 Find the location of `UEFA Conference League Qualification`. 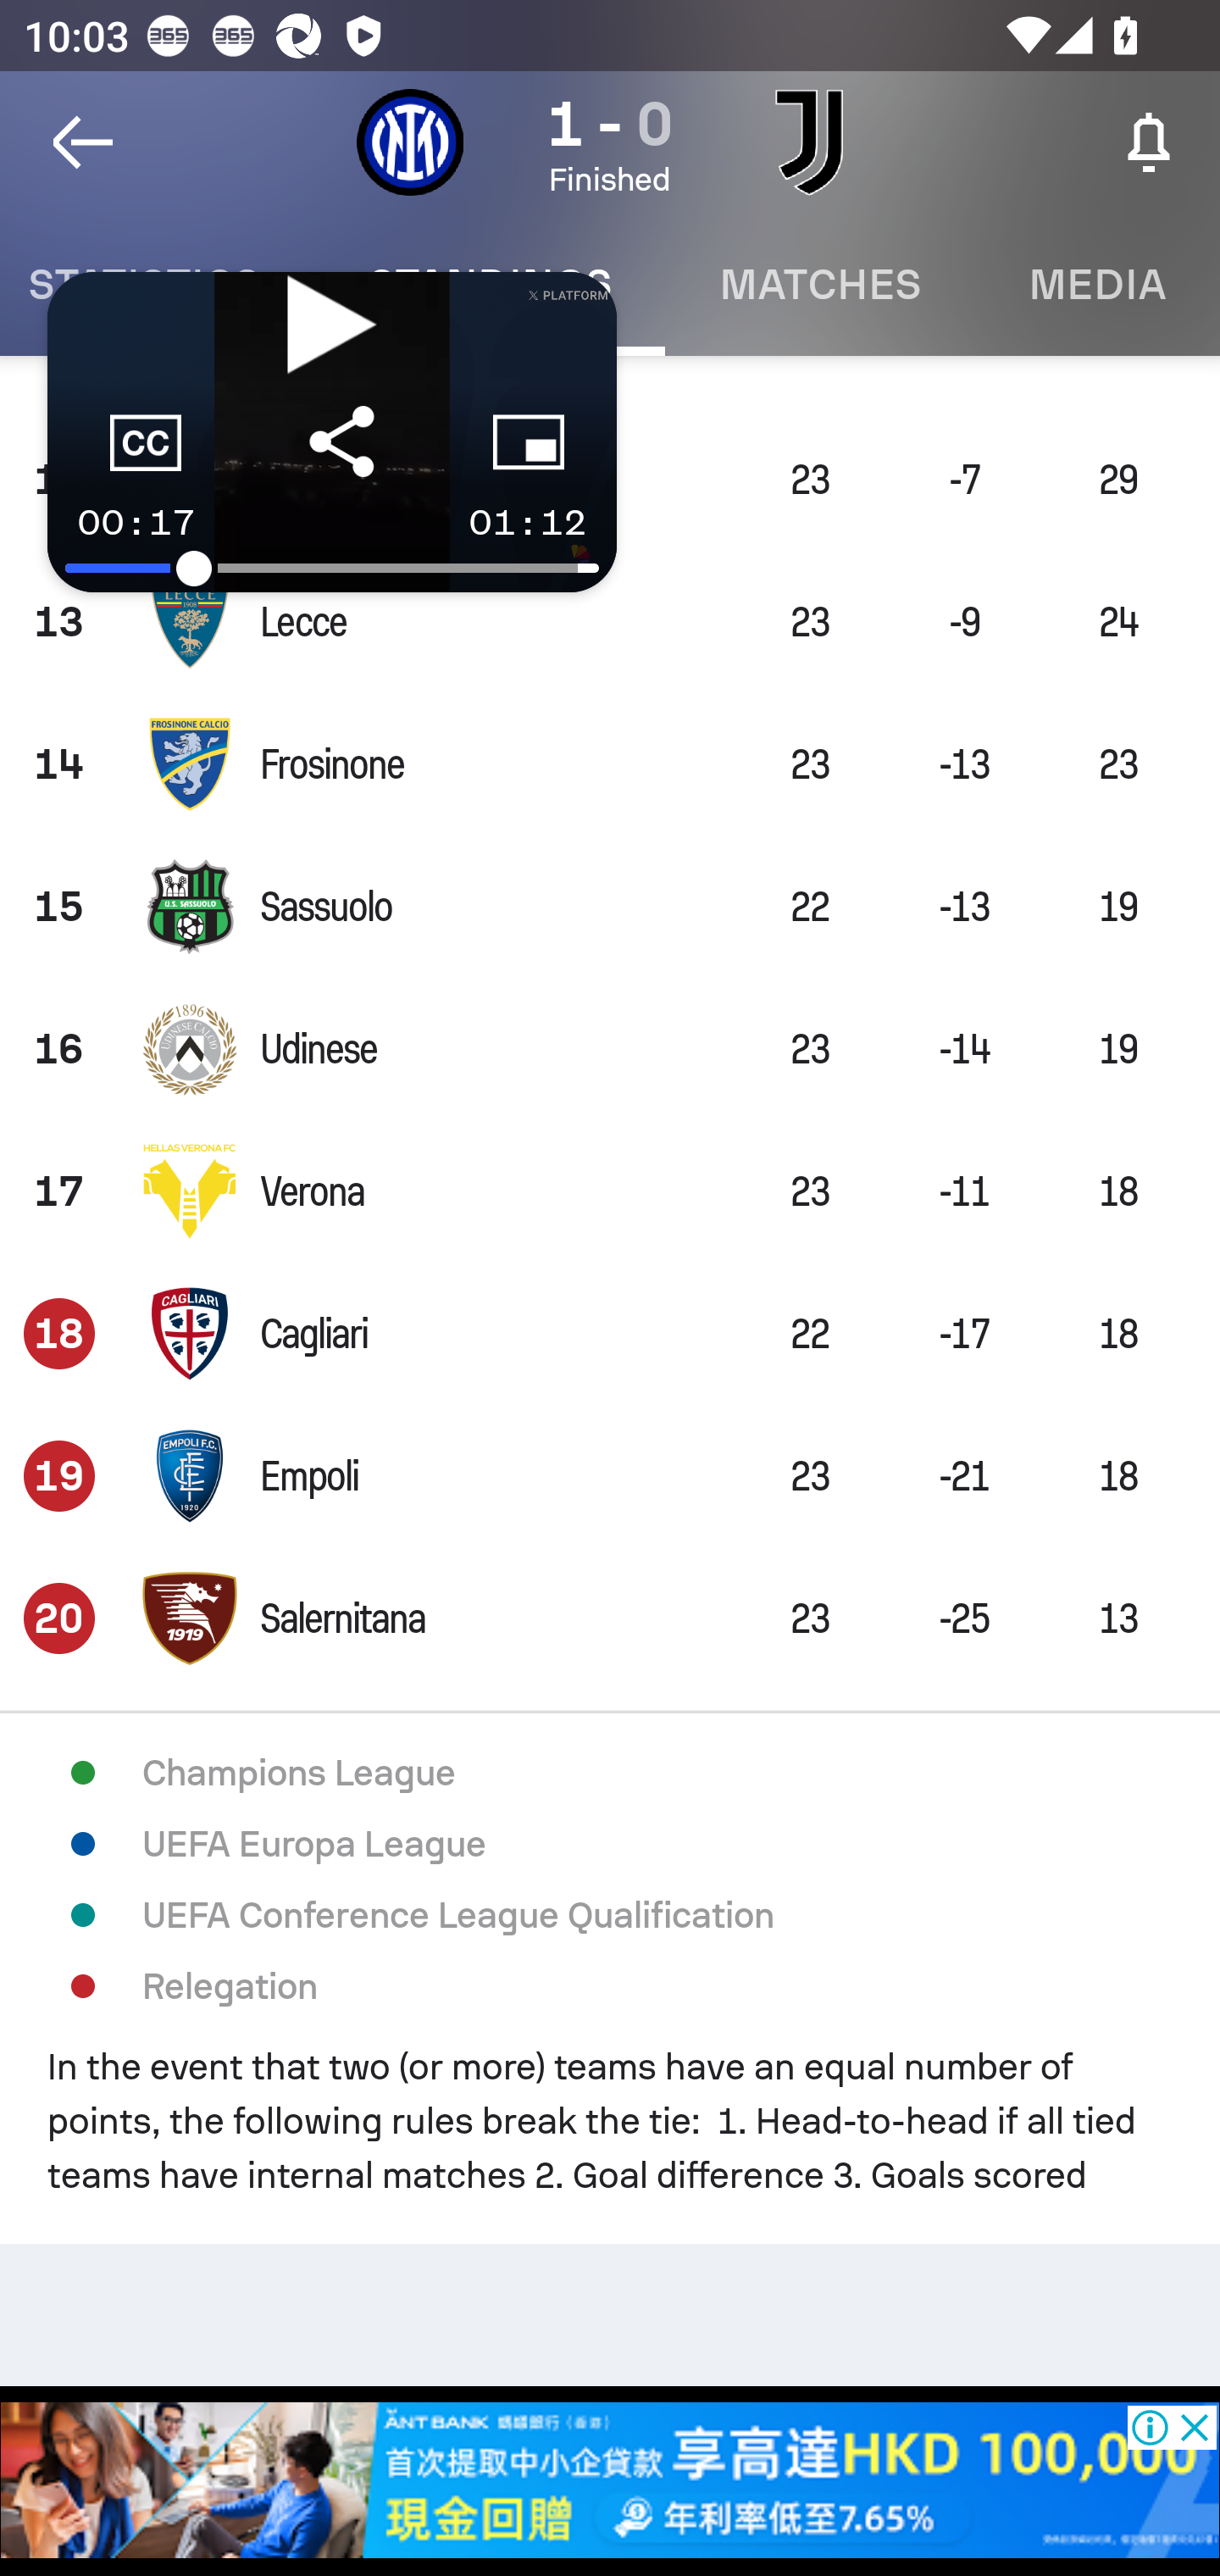

UEFA Conference League Qualification is located at coordinates (610, 1915).